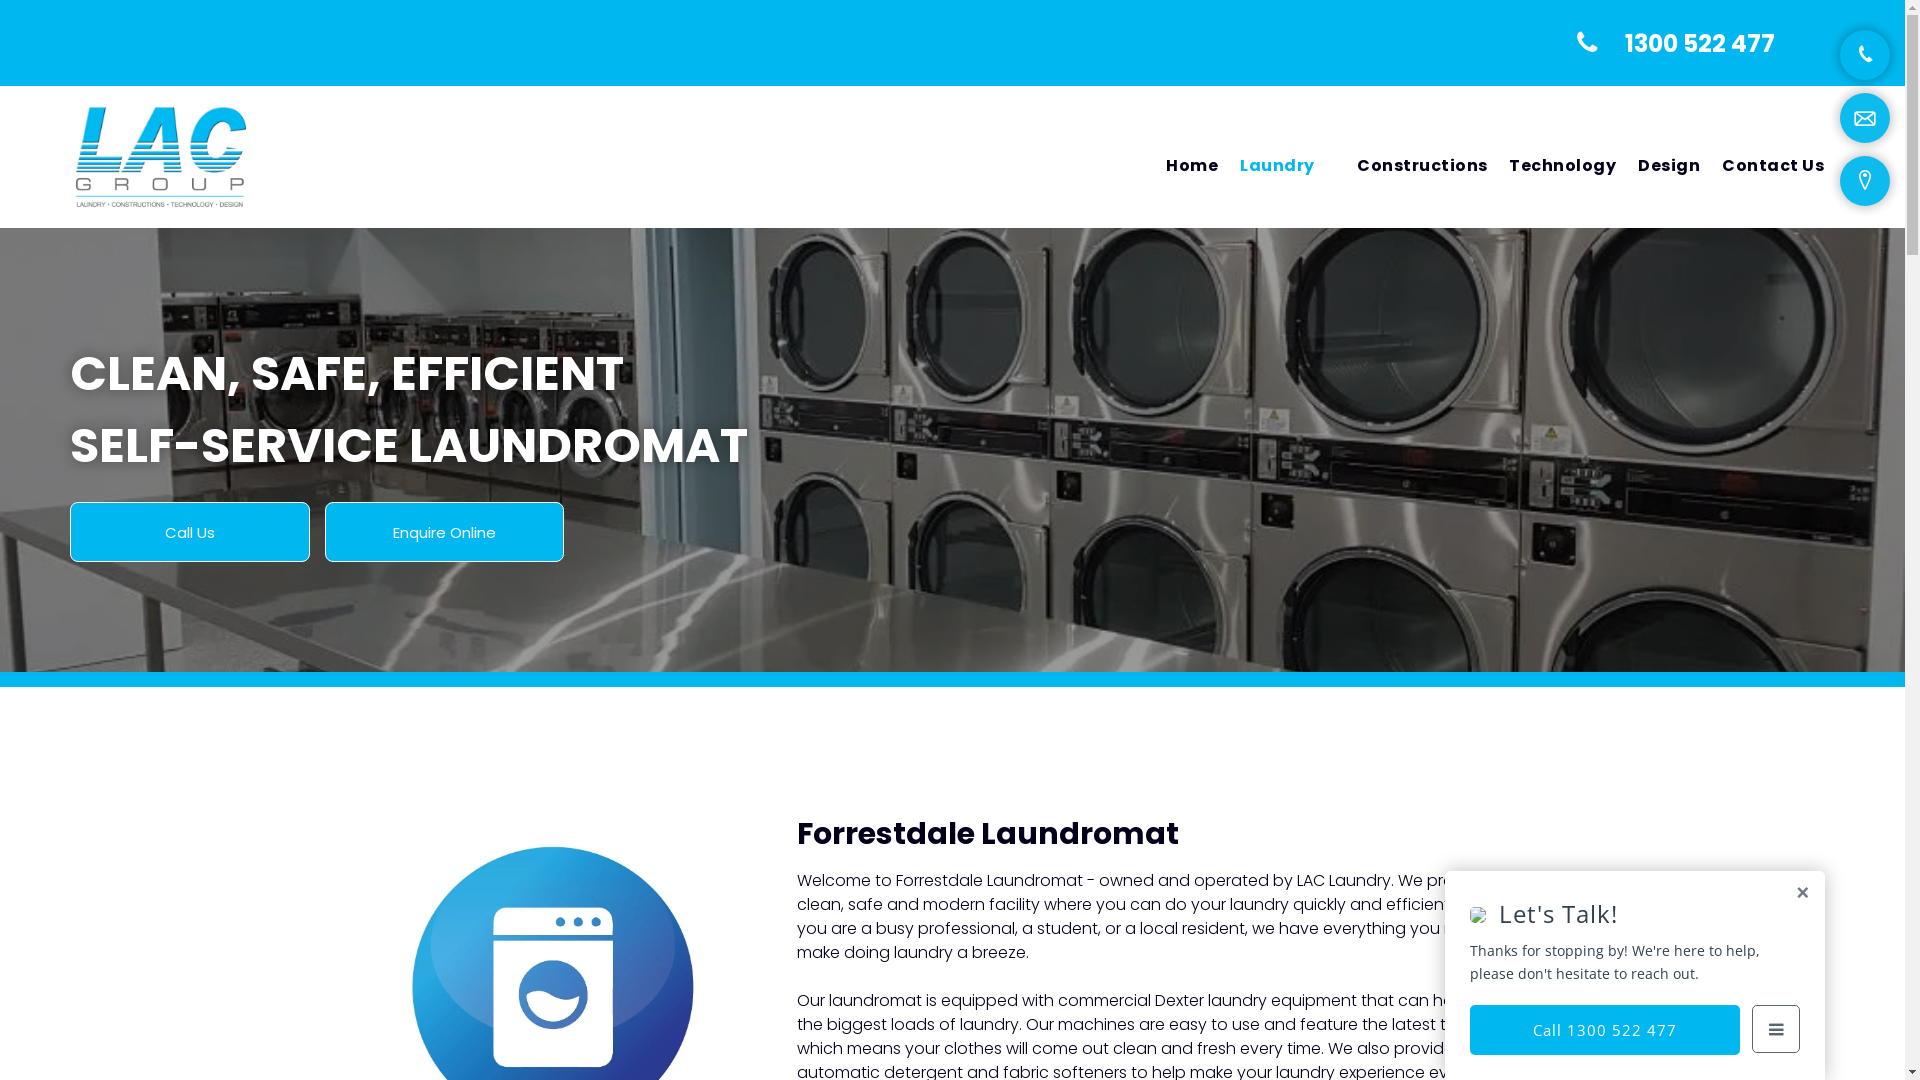 The width and height of the screenshot is (1920, 1080). I want to click on Laundry, so click(1288, 166).